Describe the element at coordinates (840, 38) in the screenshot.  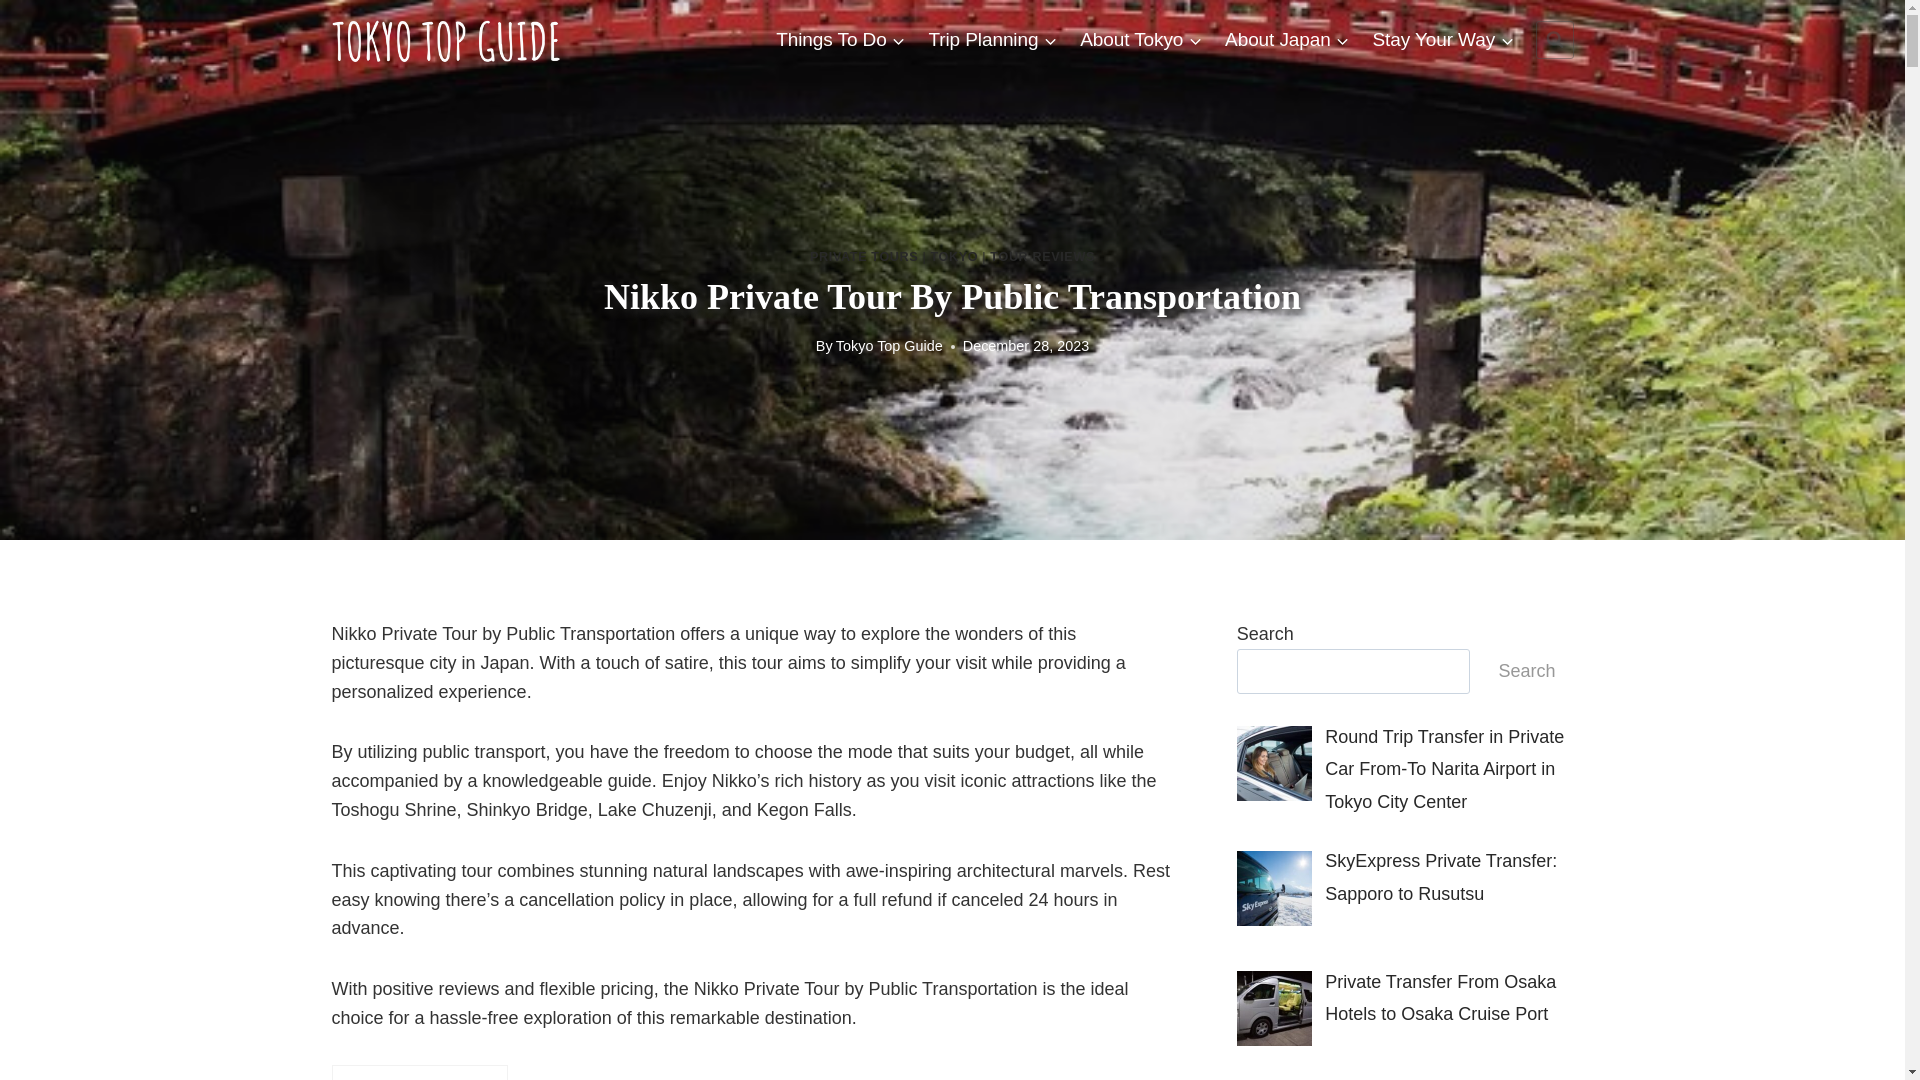
I see `Things To Do` at that location.